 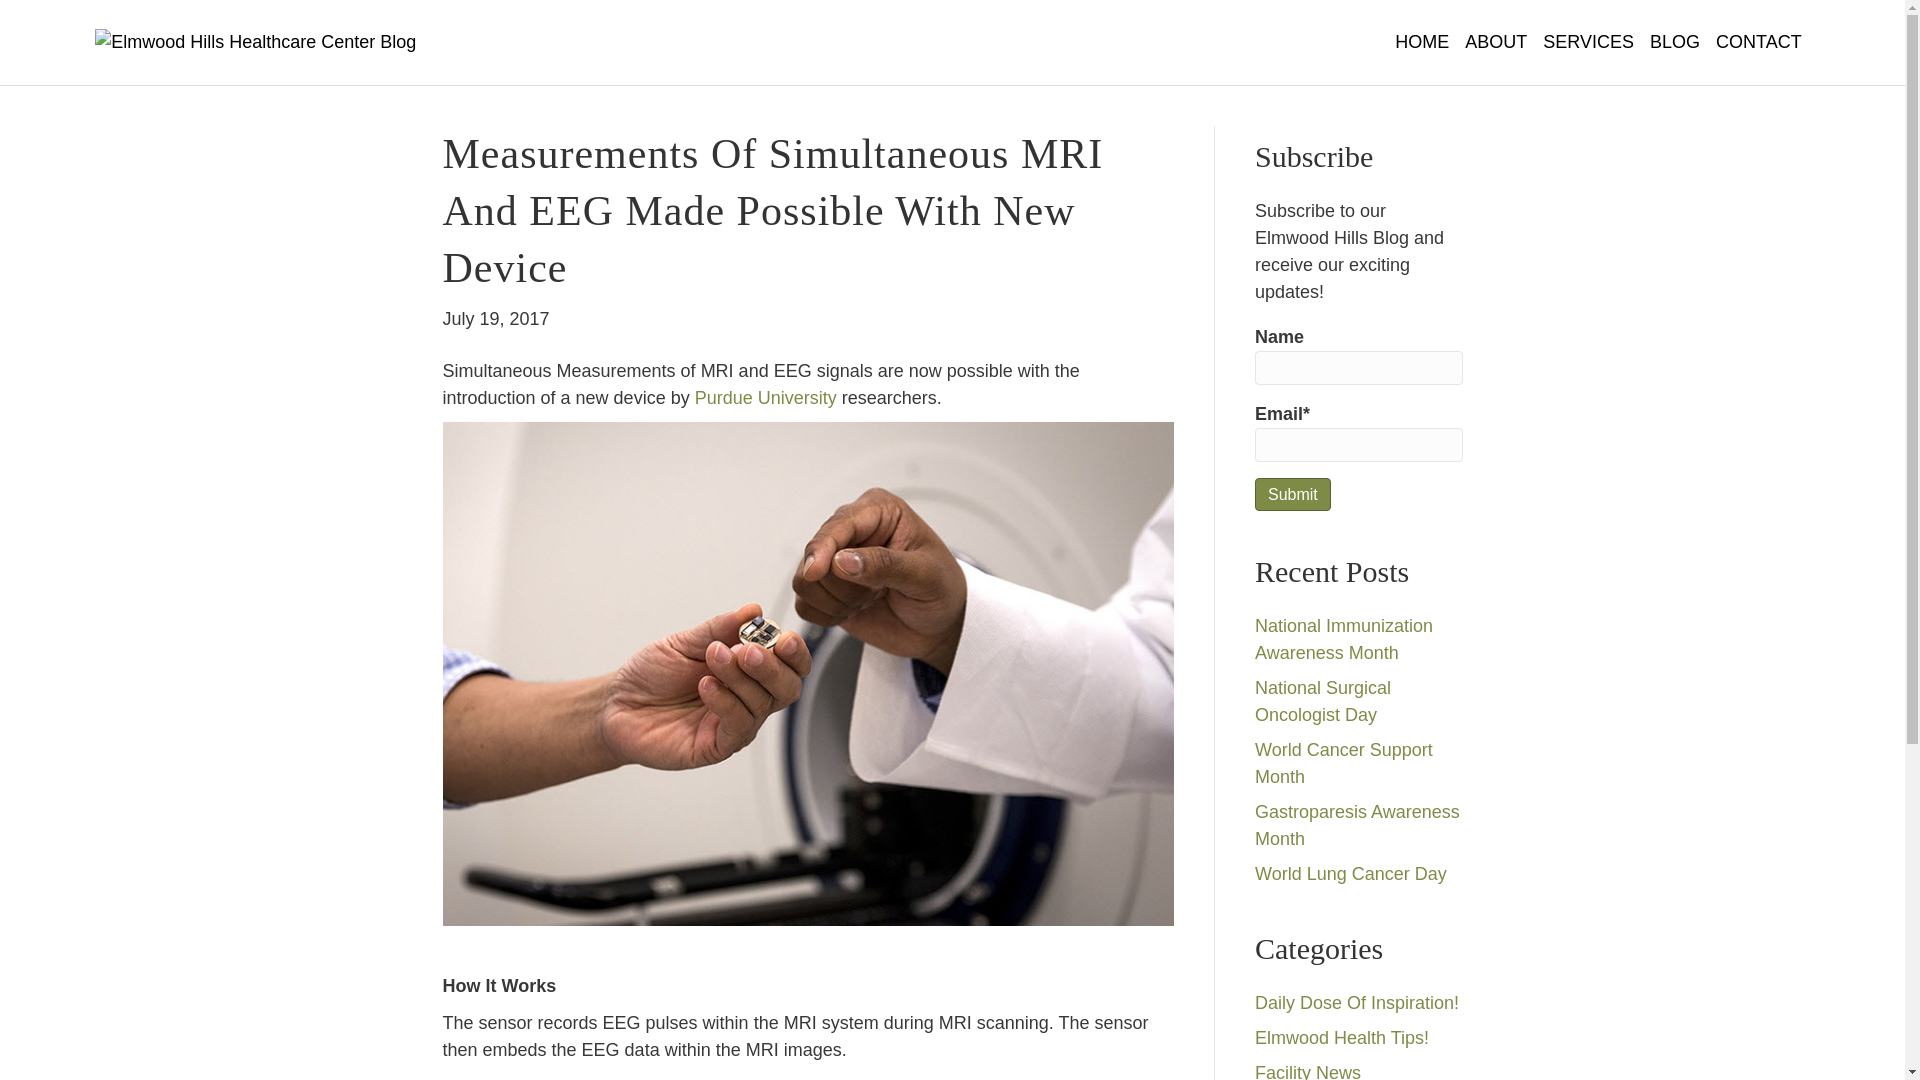 I want to click on Purdue University, so click(x=766, y=398).